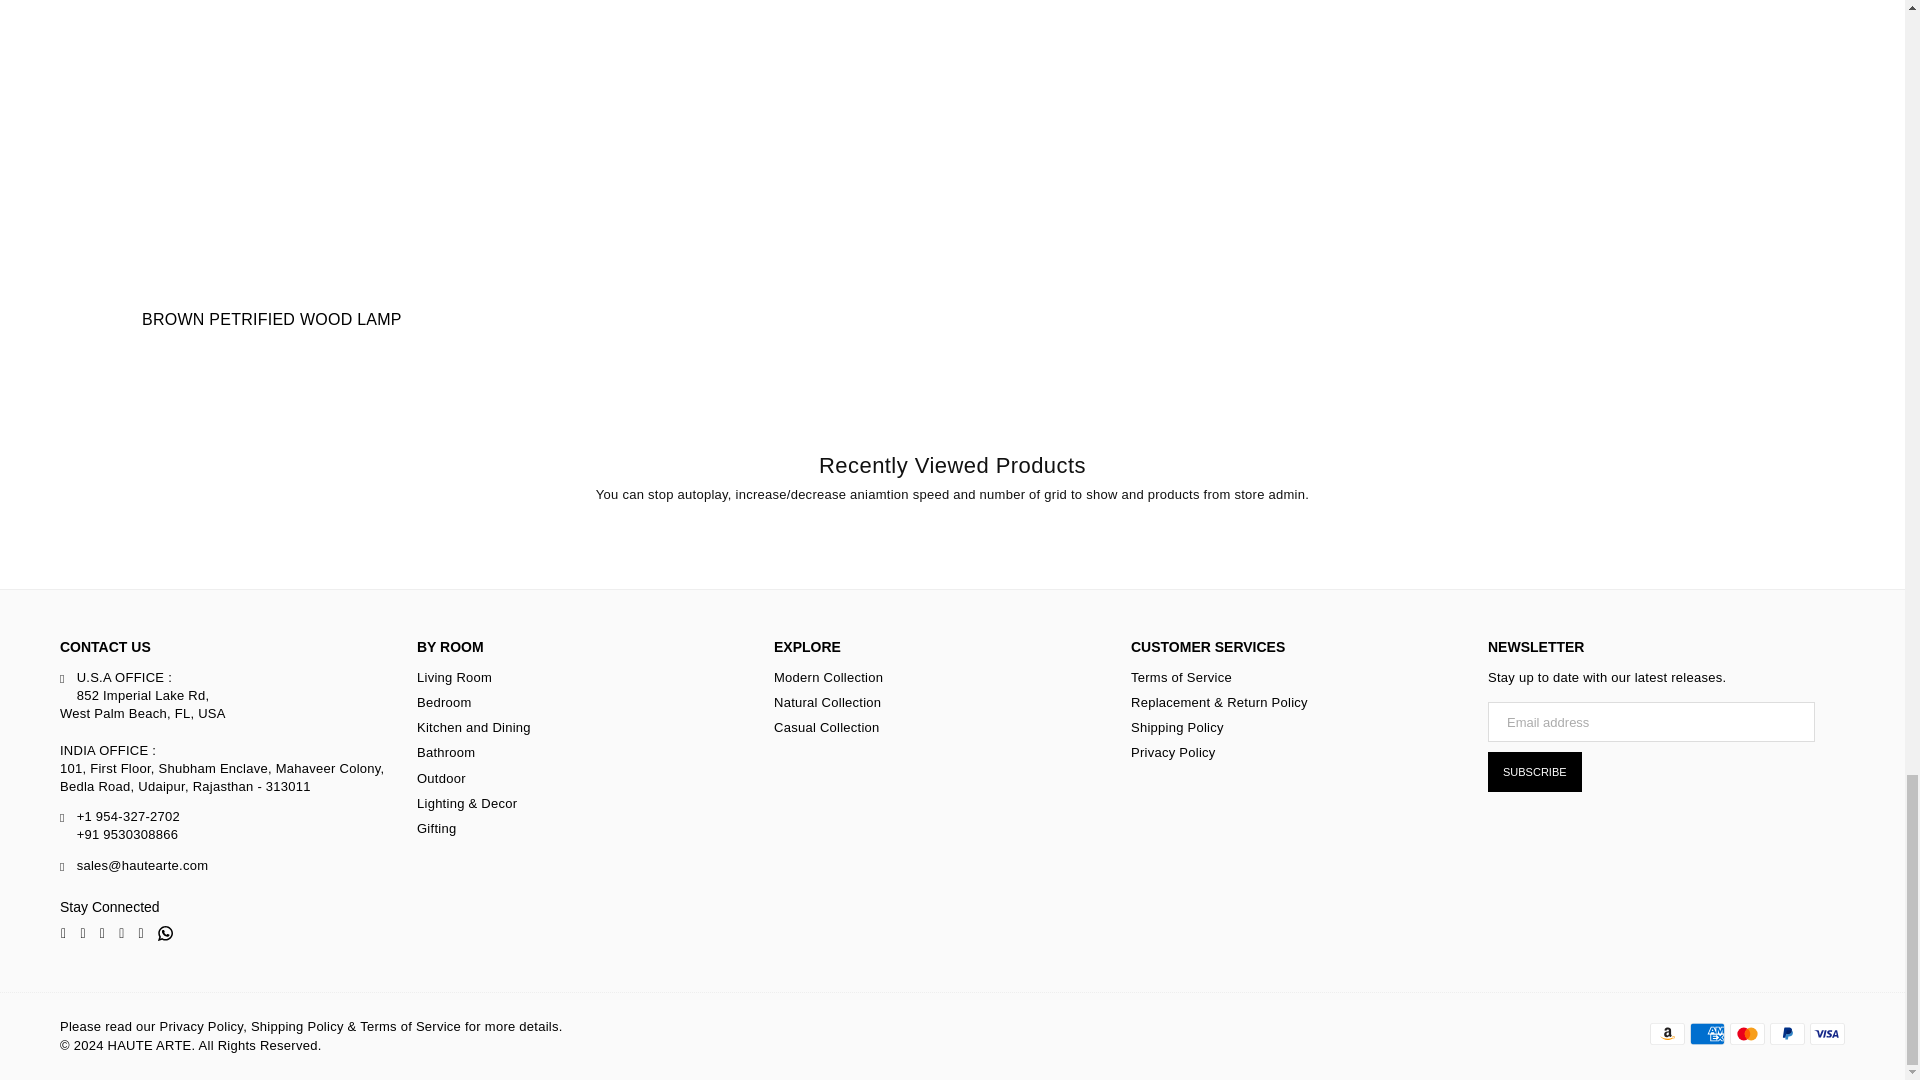 The height and width of the screenshot is (1080, 1920). I want to click on Mastercard, so click(1746, 1034).